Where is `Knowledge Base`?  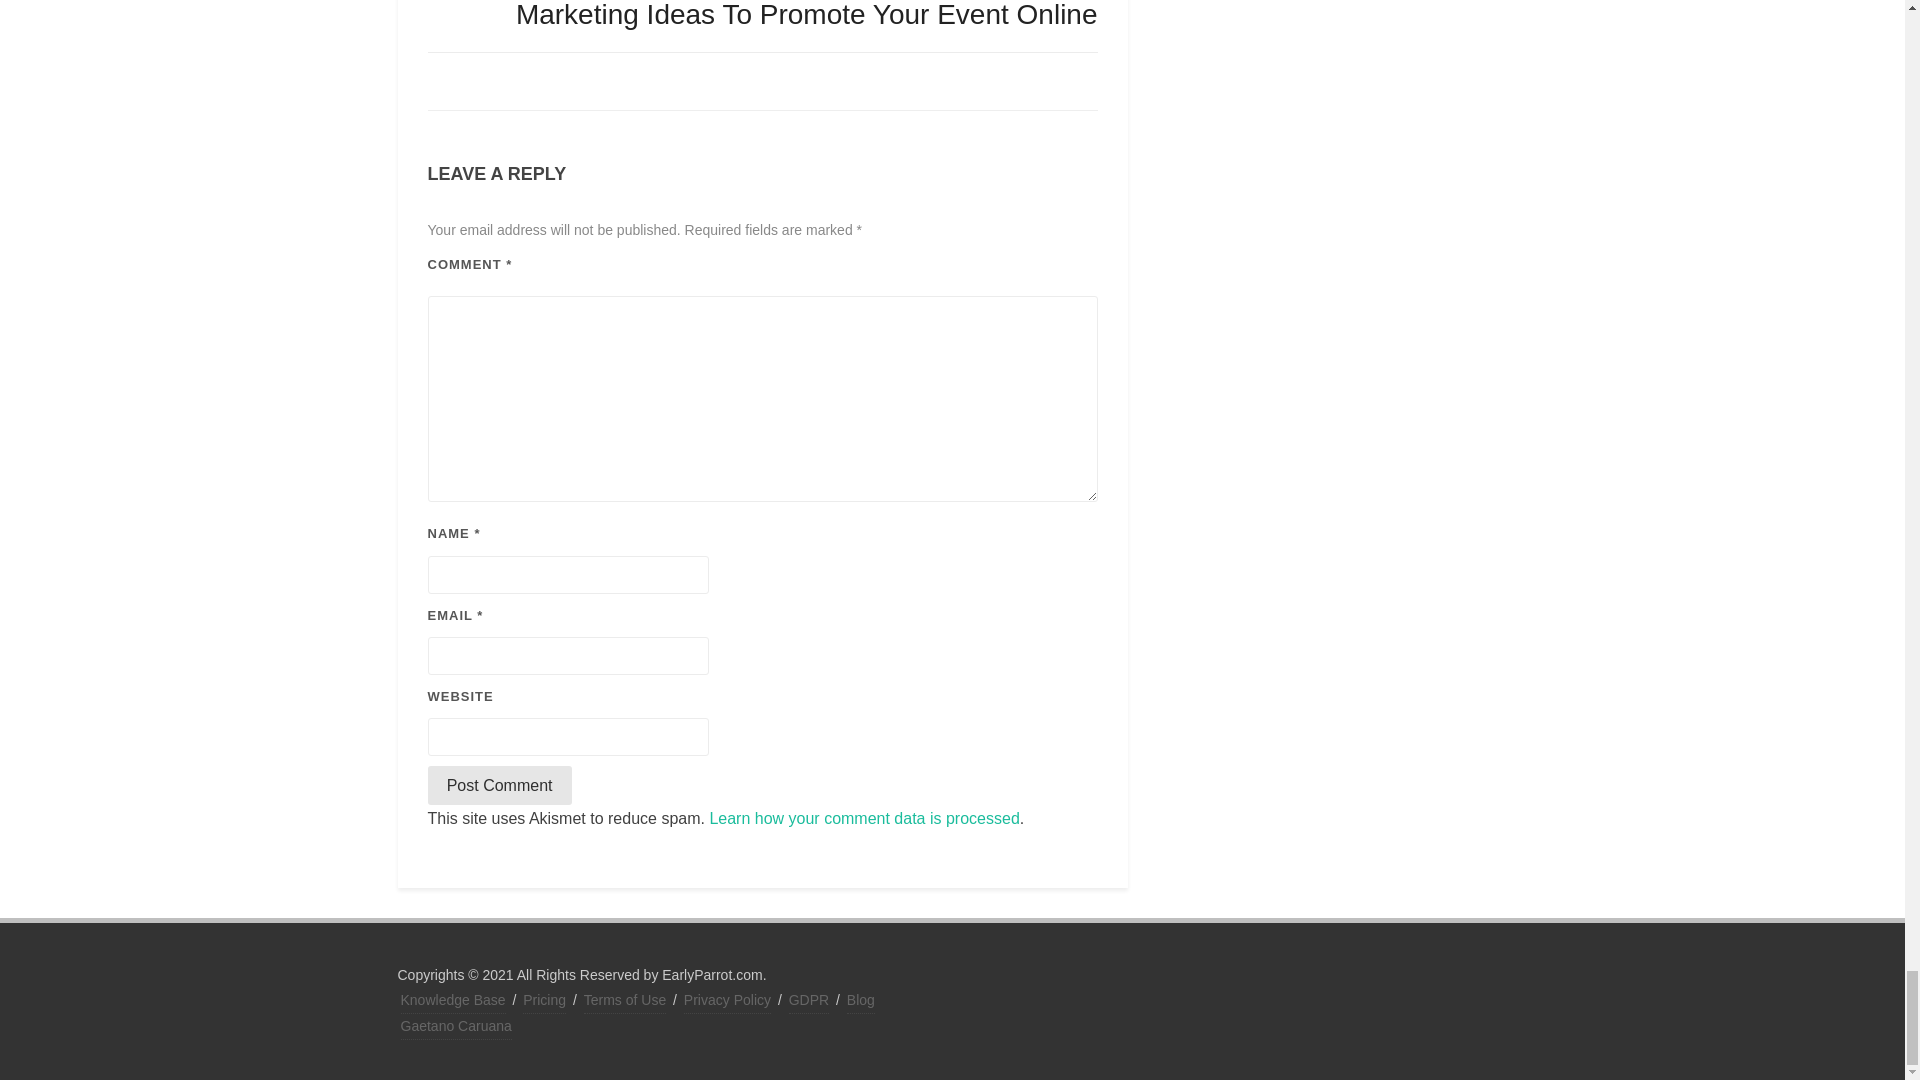
Knowledge Base is located at coordinates (452, 1001).